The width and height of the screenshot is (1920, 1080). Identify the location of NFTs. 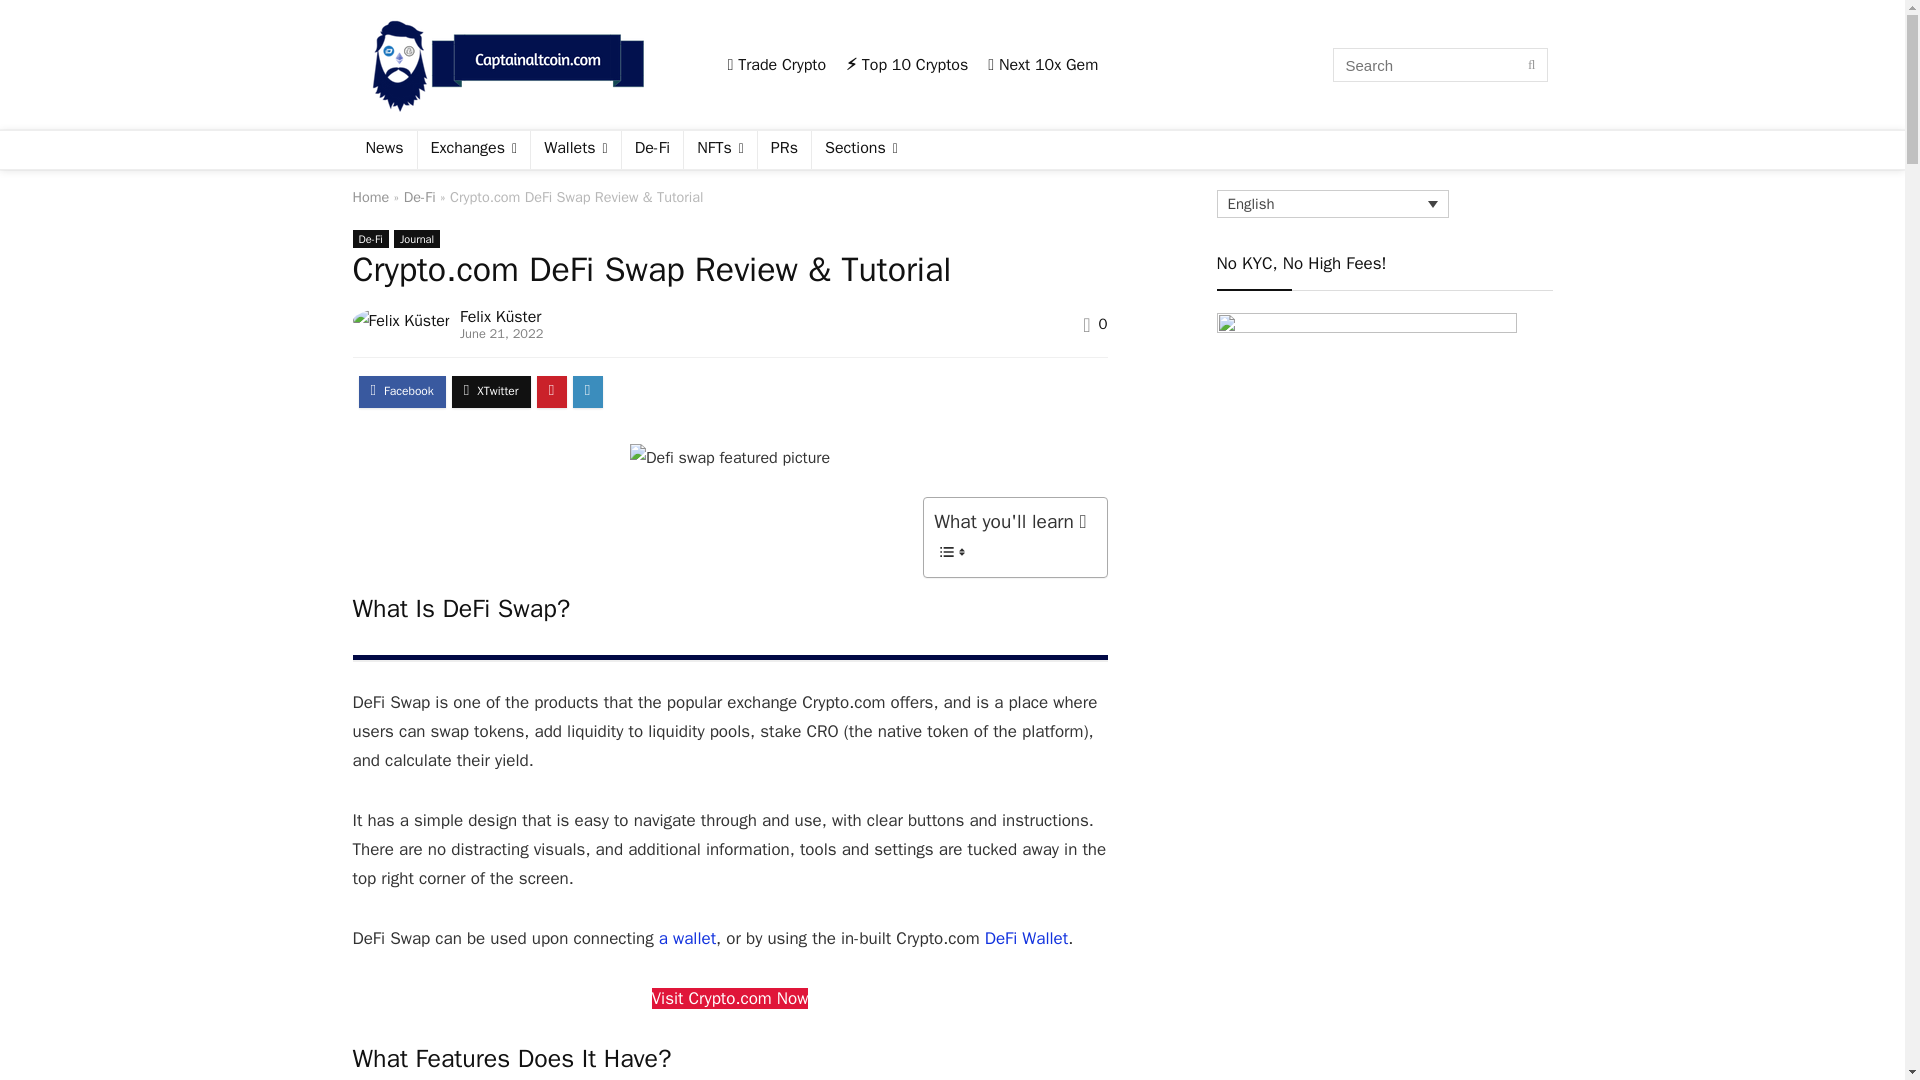
(720, 149).